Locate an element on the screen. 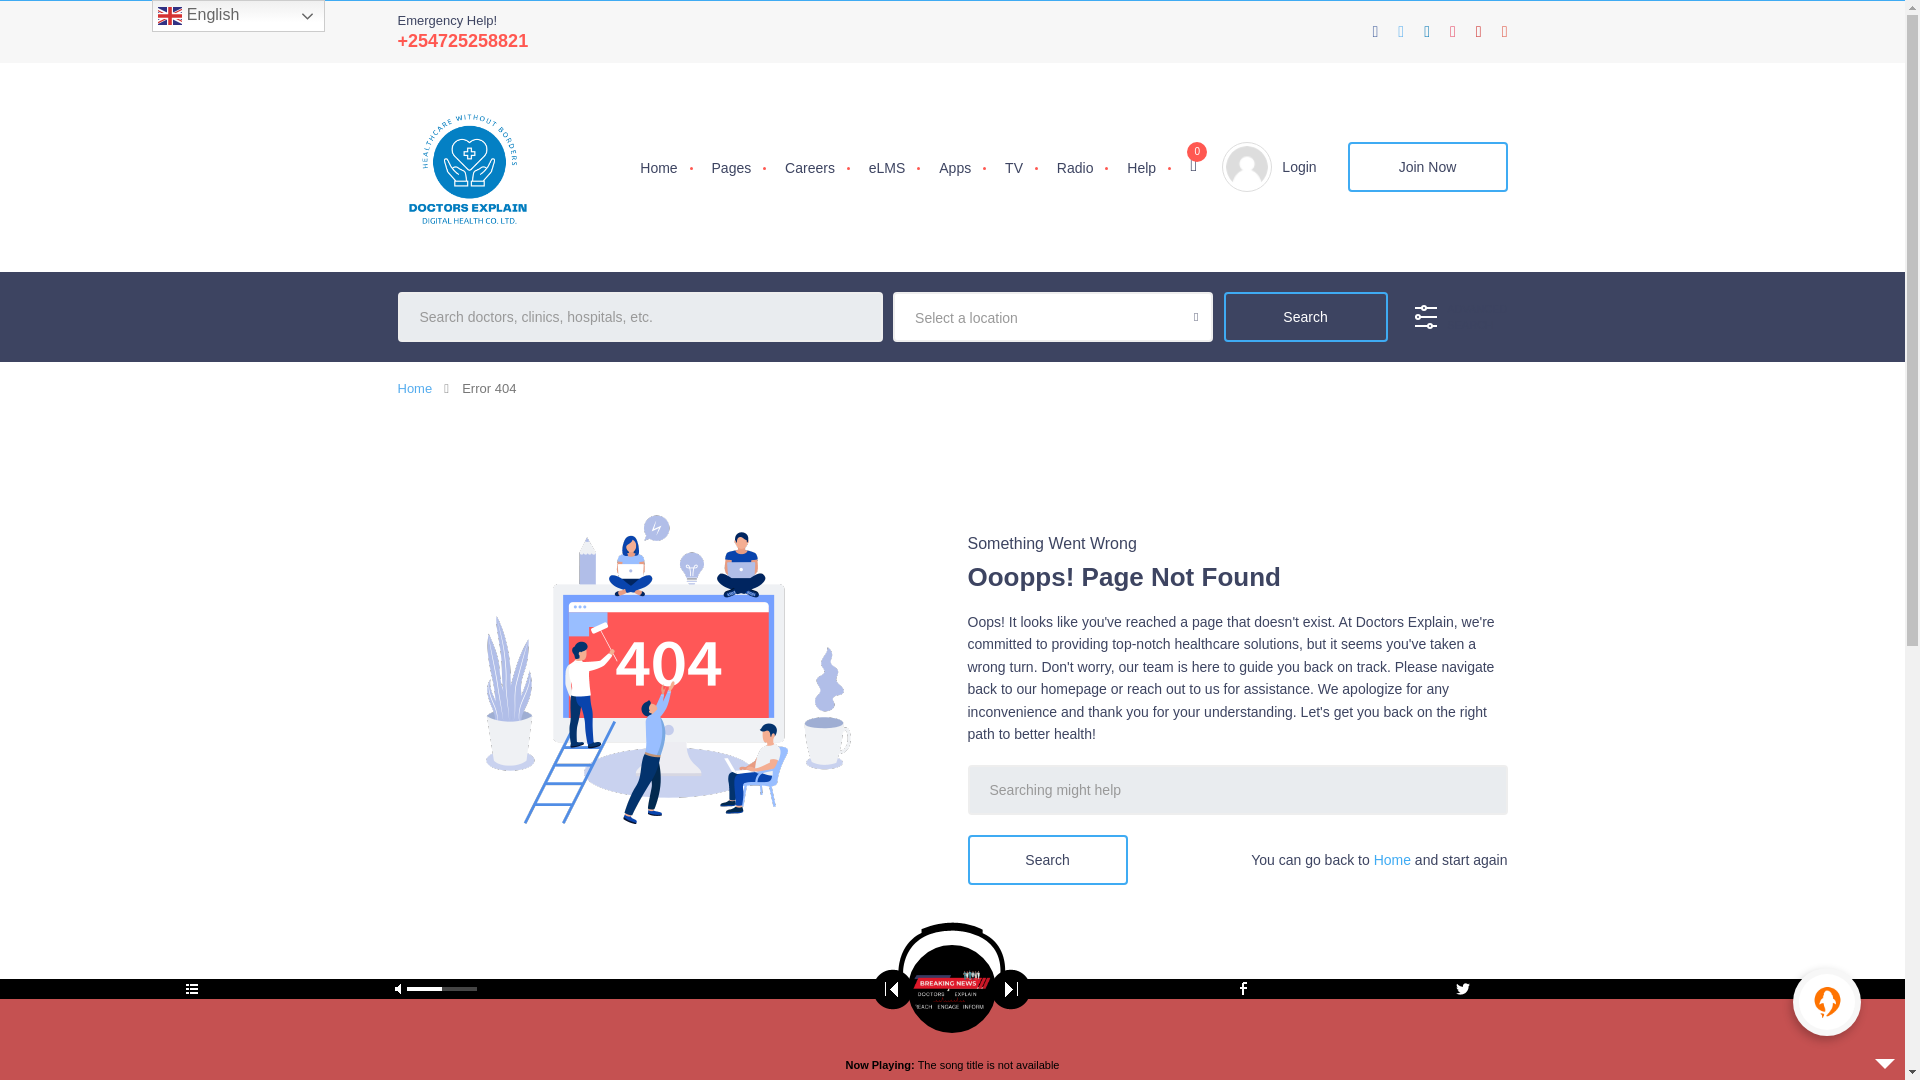  Home is located at coordinates (415, 388).